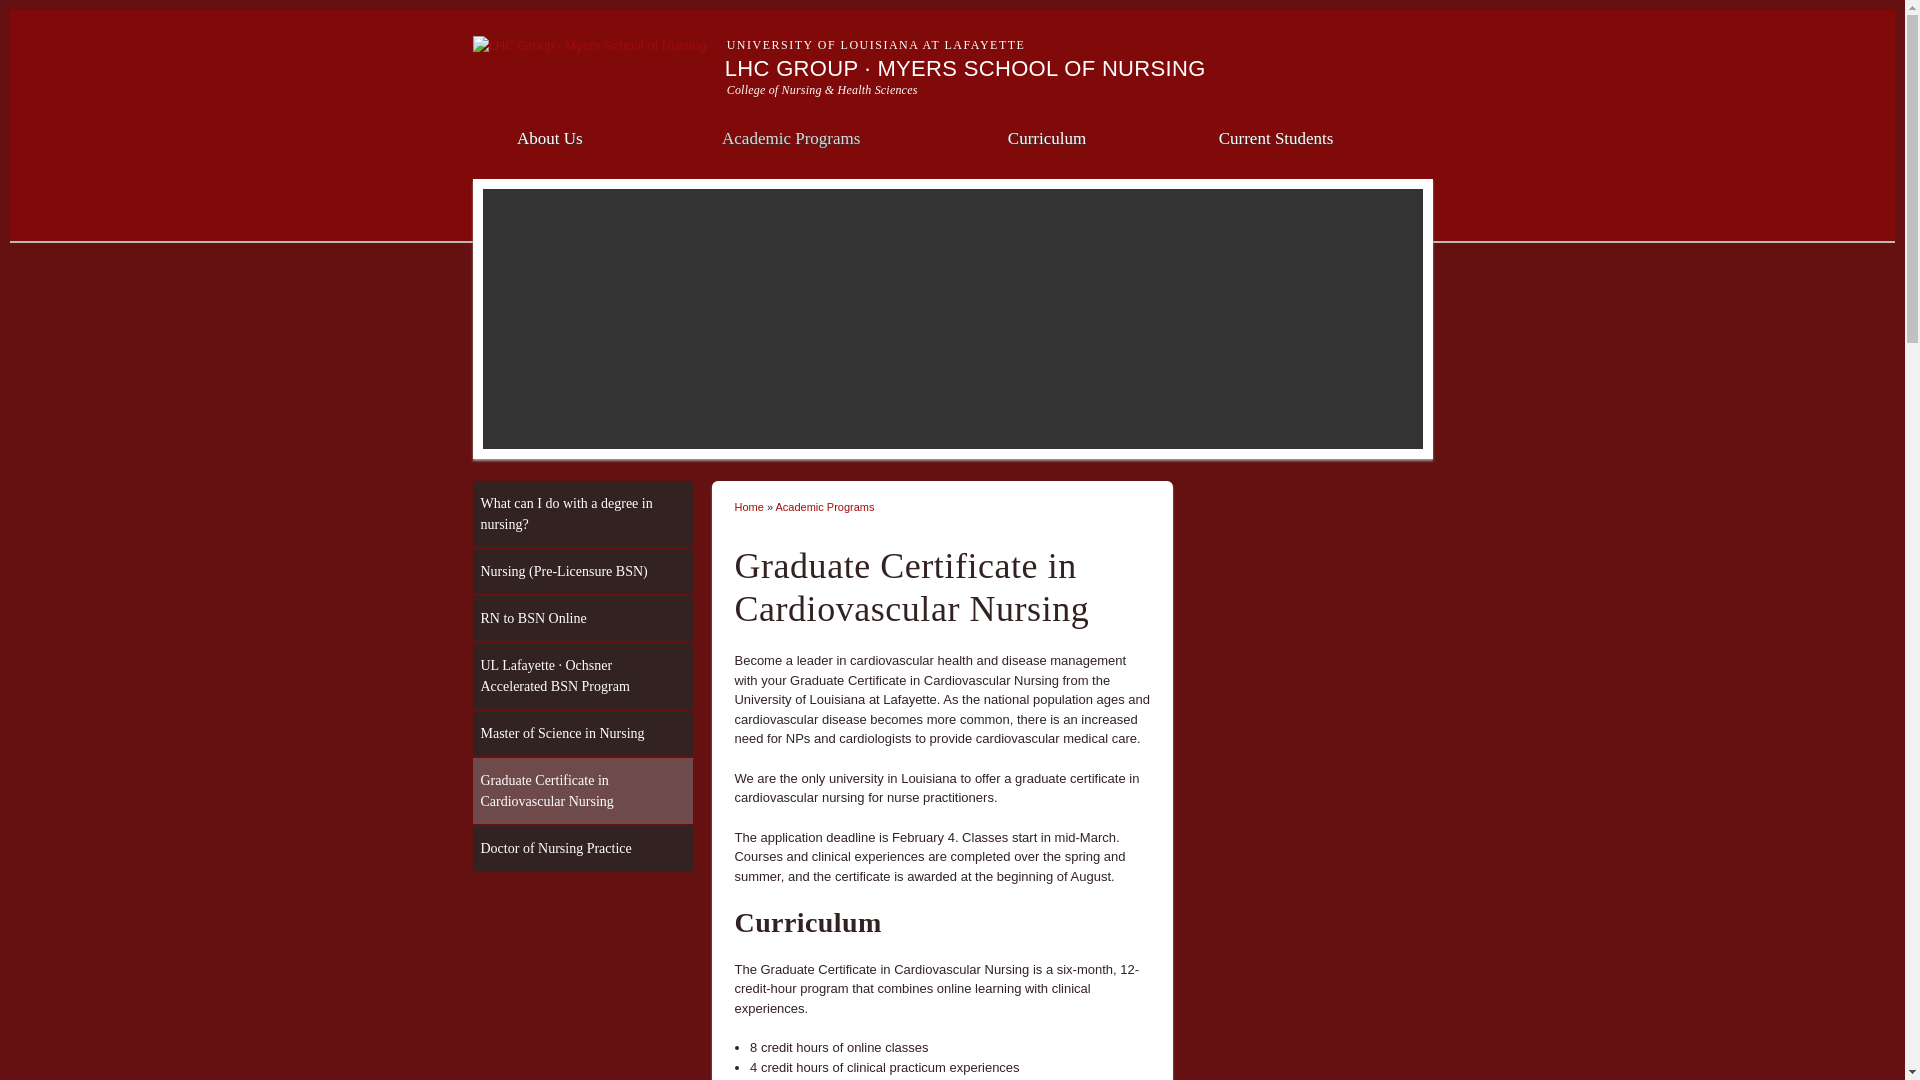  Describe the element at coordinates (550, 136) in the screenshot. I see `About Us` at that location.